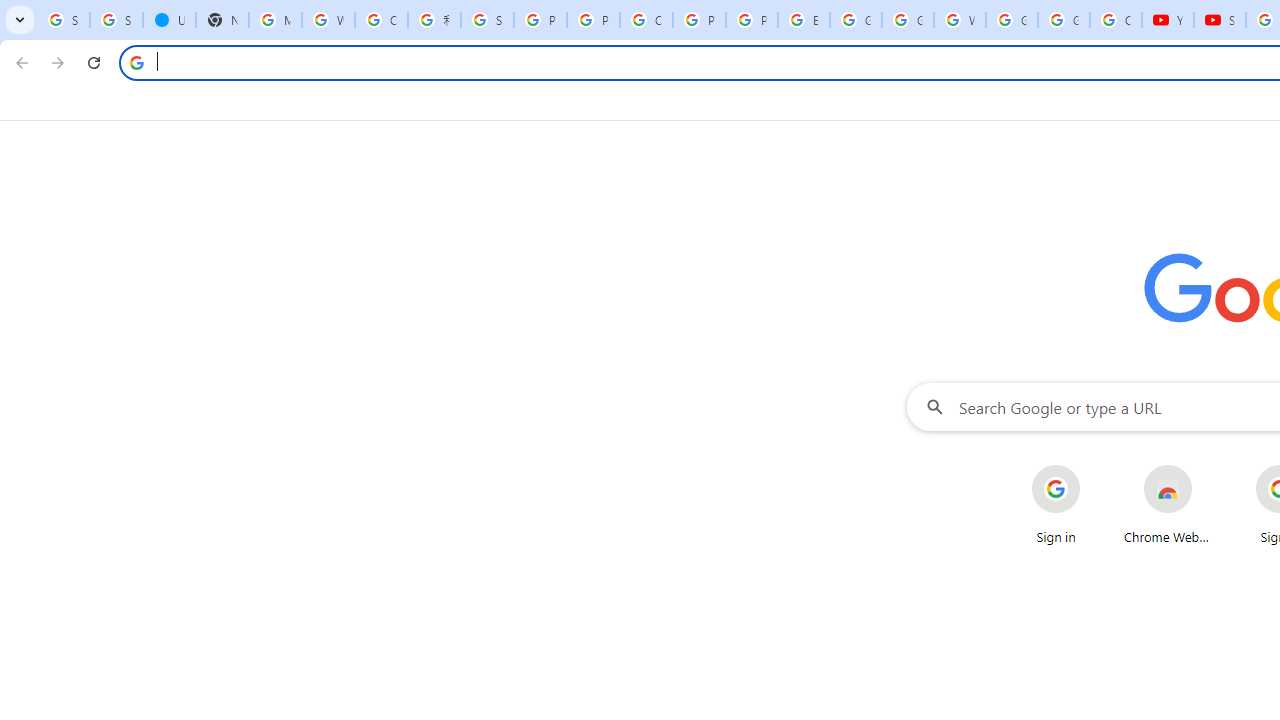  Describe the element at coordinates (804, 20) in the screenshot. I see `Edit and view right-to-left text - Google Docs Editors Help` at that location.